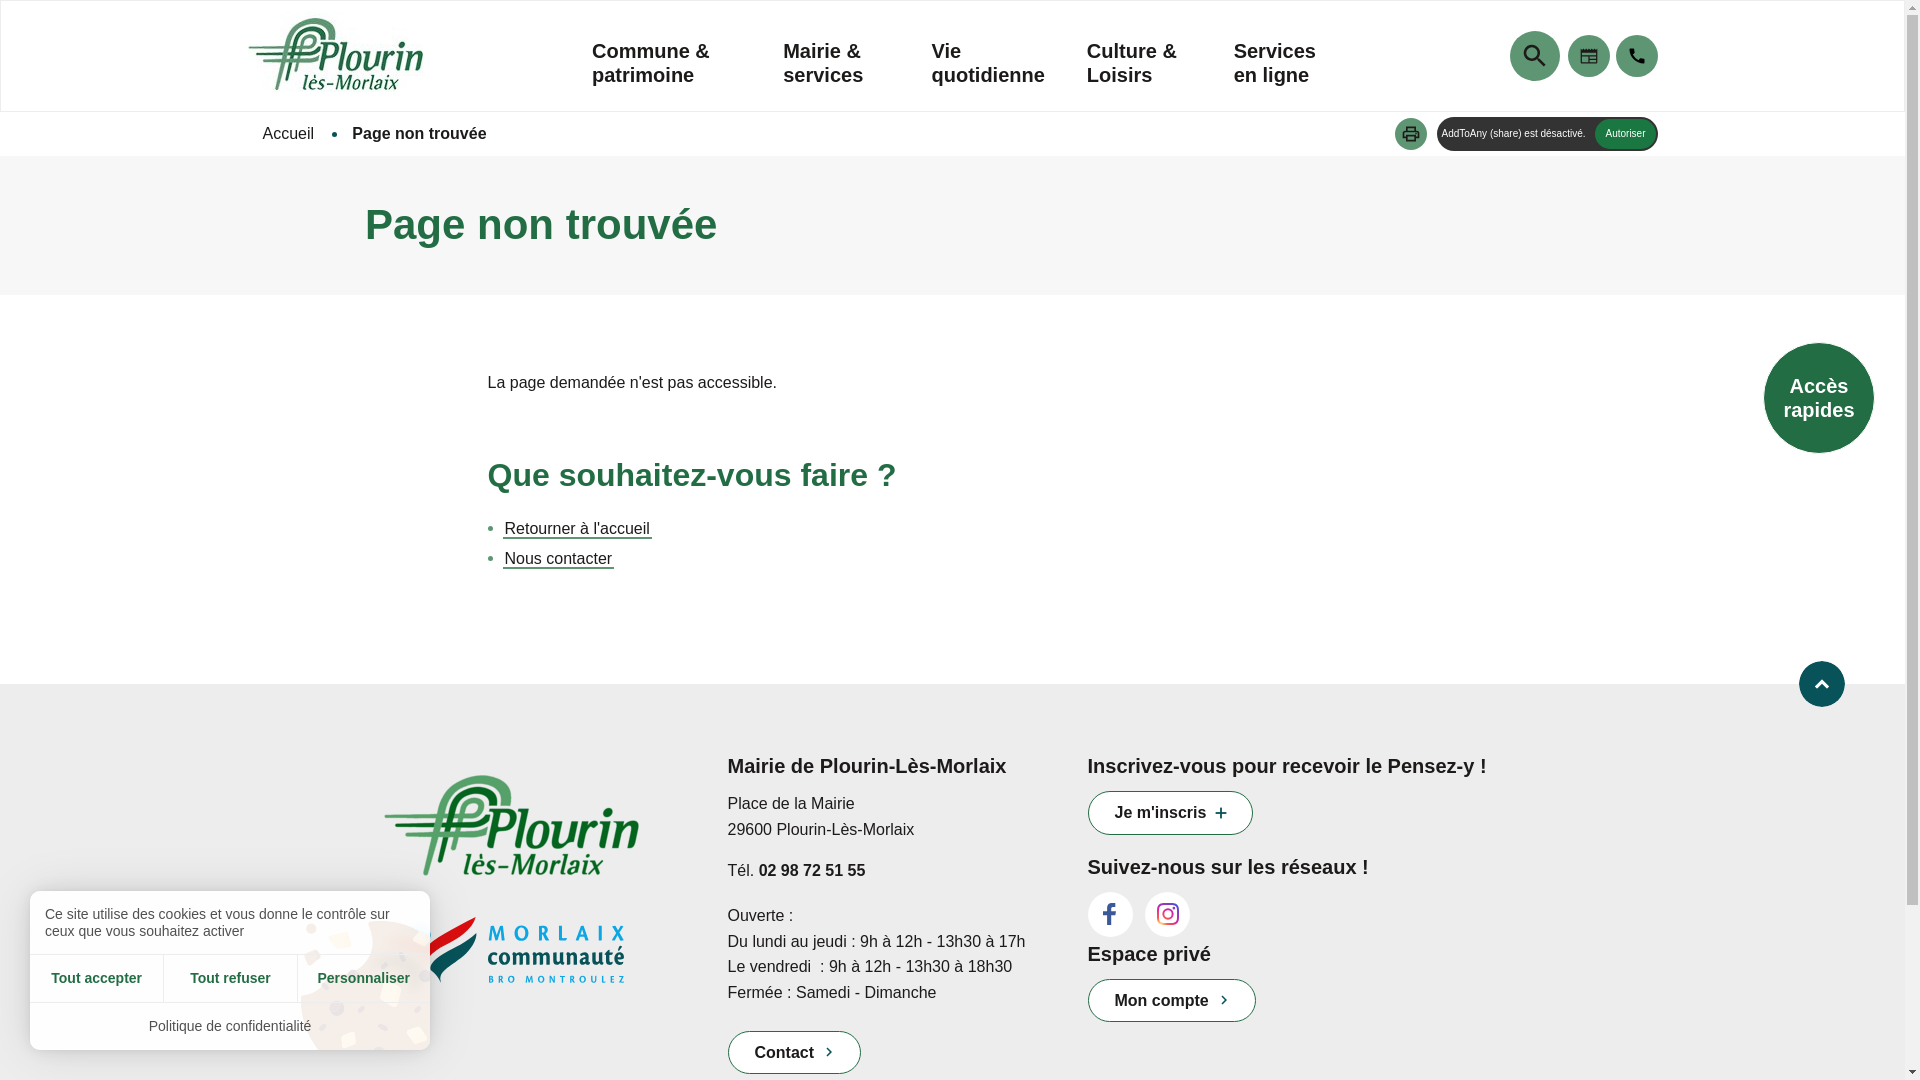  What do you see at coordinates (1140, 75) in the screenshot?
I see `Culture & Loisirs` at bounding box center [1140, 75].